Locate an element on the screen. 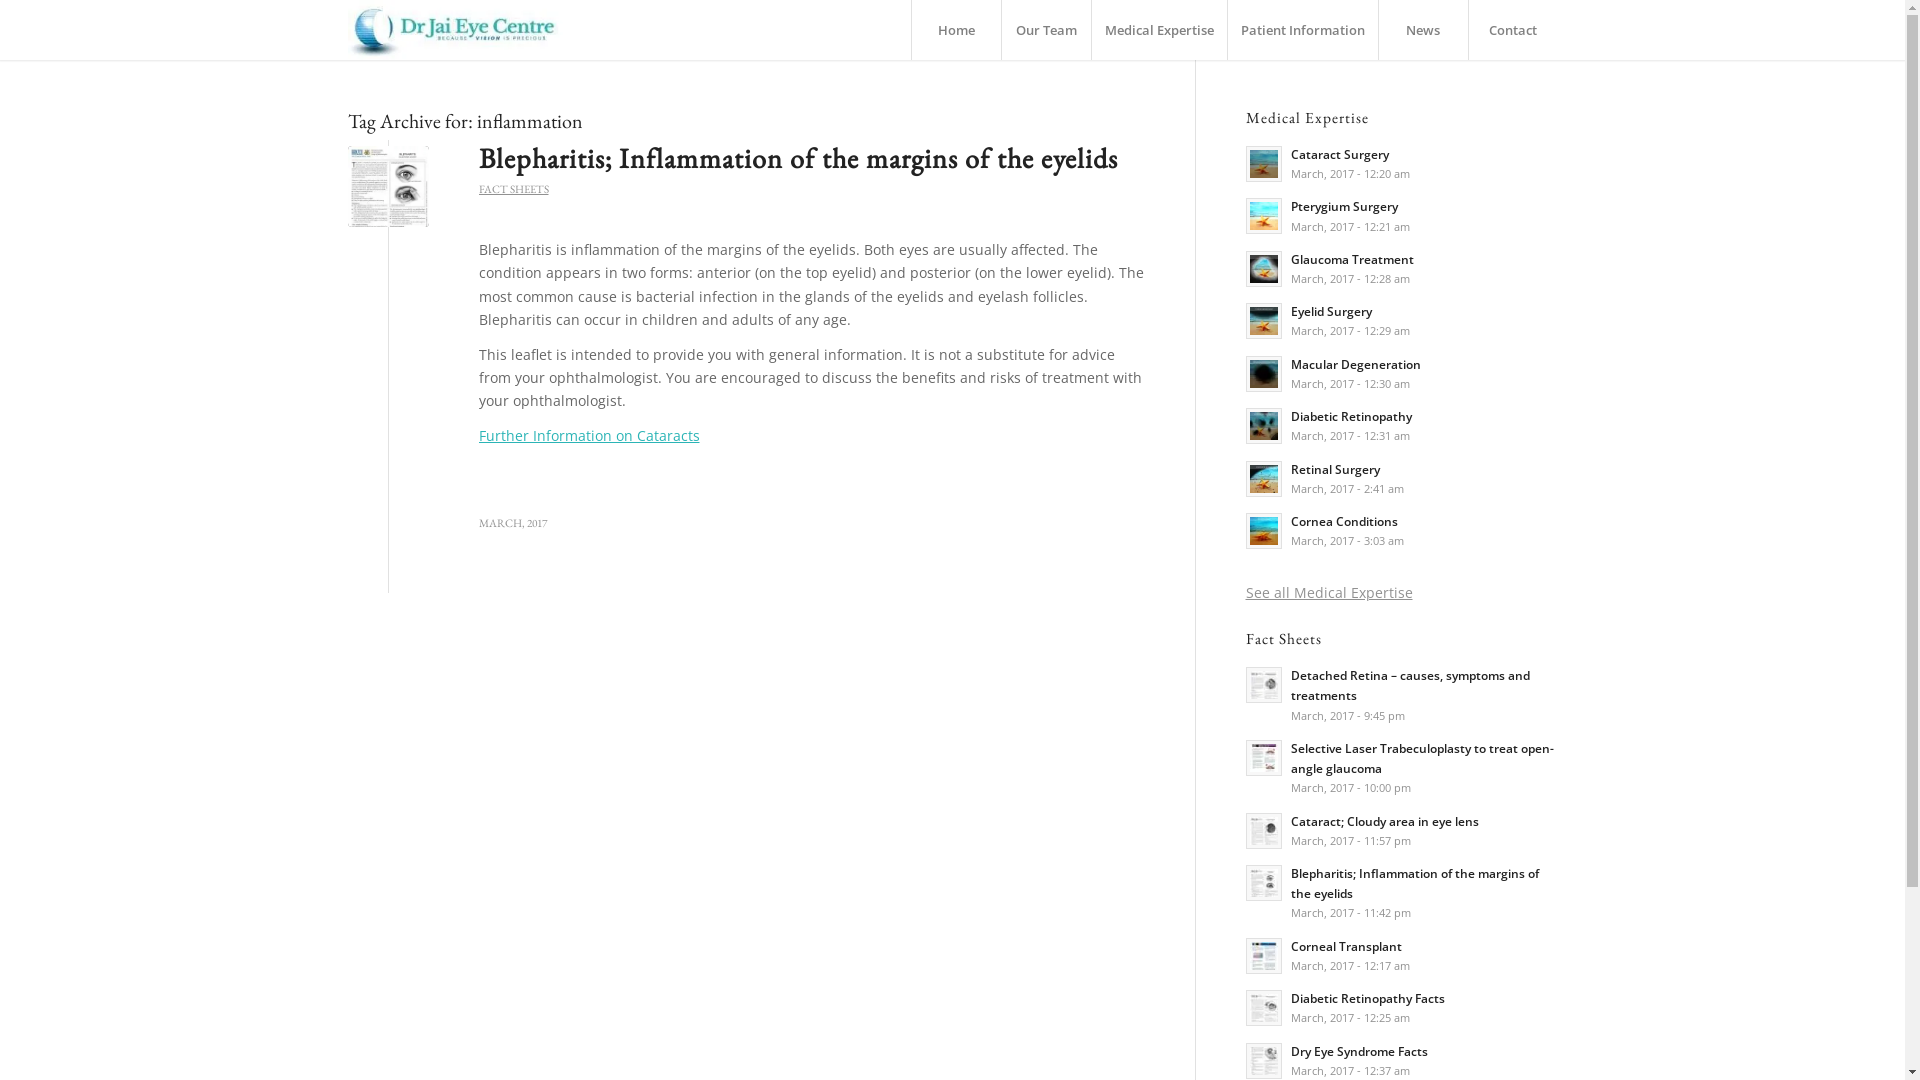  Cataract Surgery
March, 2017 - 12:20 am is located at coordinates (1402, 163).